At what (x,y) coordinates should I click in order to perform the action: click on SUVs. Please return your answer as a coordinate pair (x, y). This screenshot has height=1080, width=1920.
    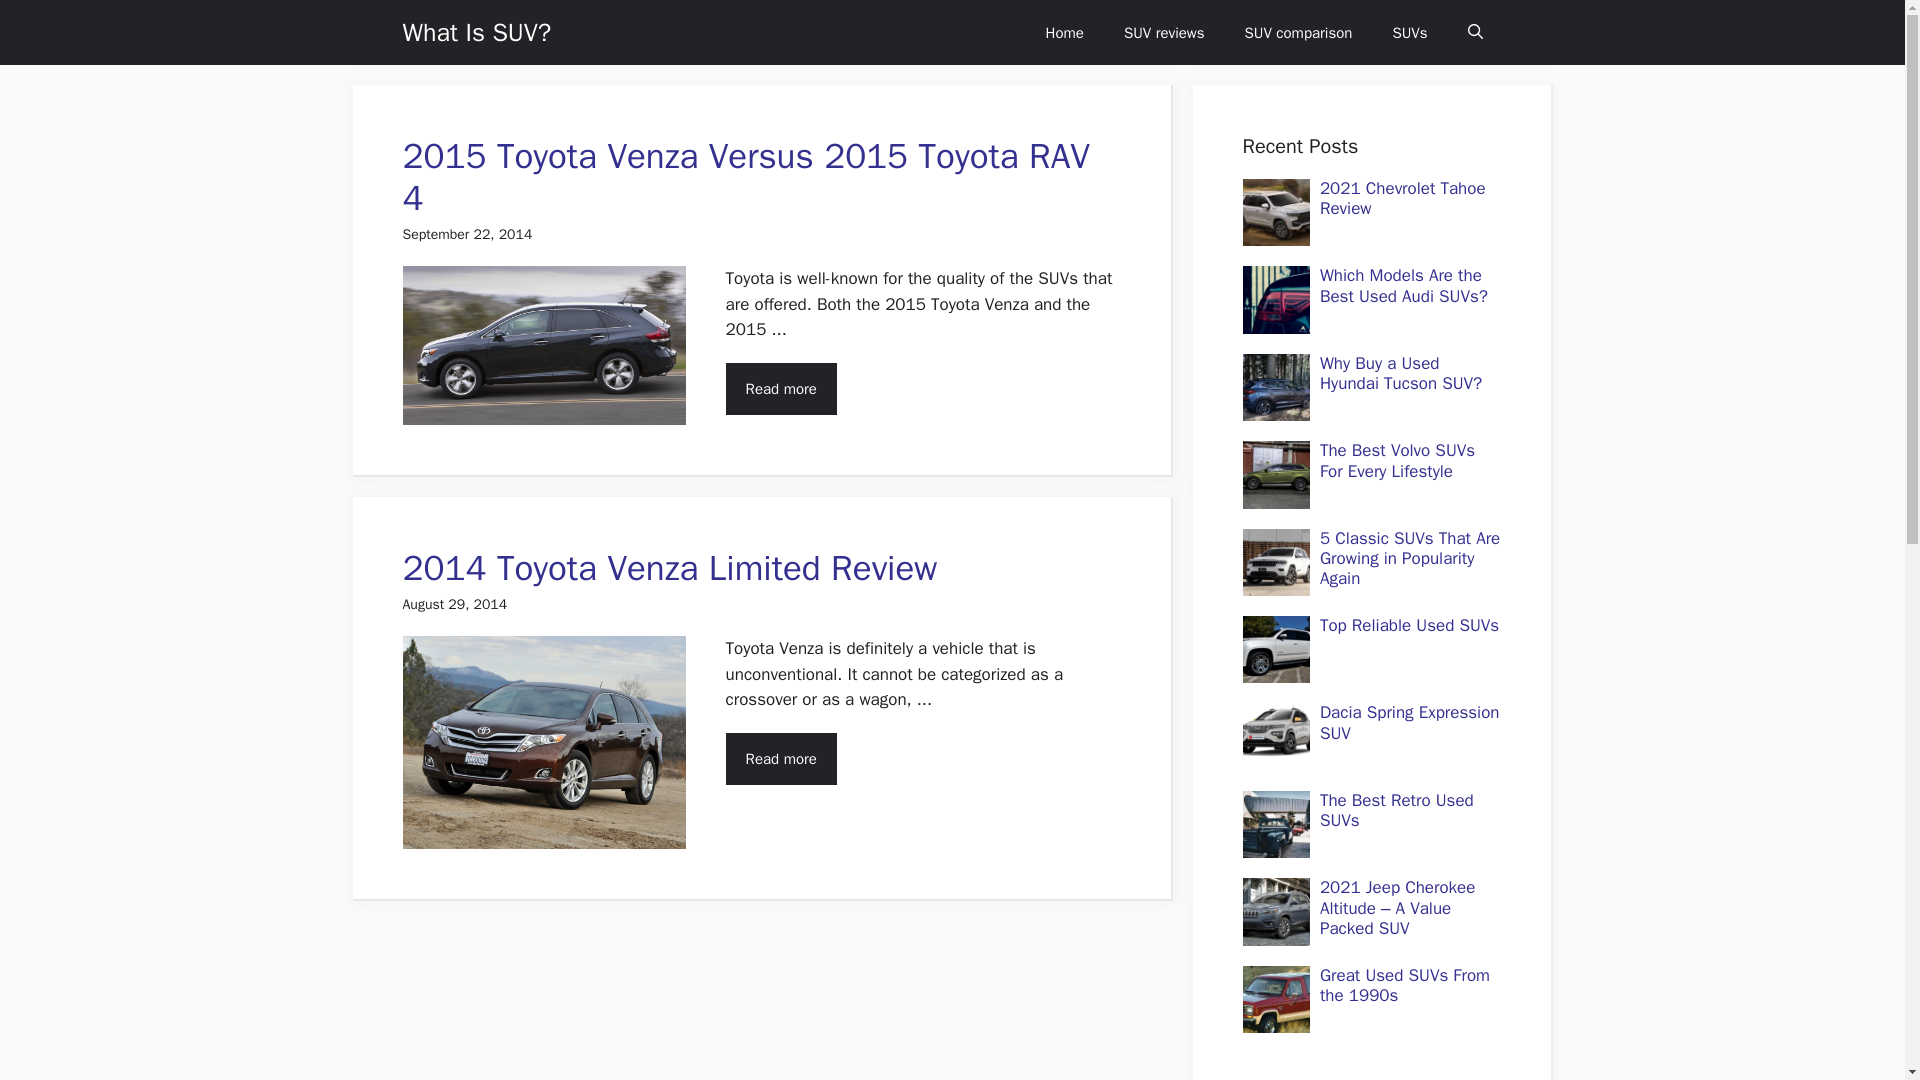
    Looking at the image, I should click on (1410, 32).